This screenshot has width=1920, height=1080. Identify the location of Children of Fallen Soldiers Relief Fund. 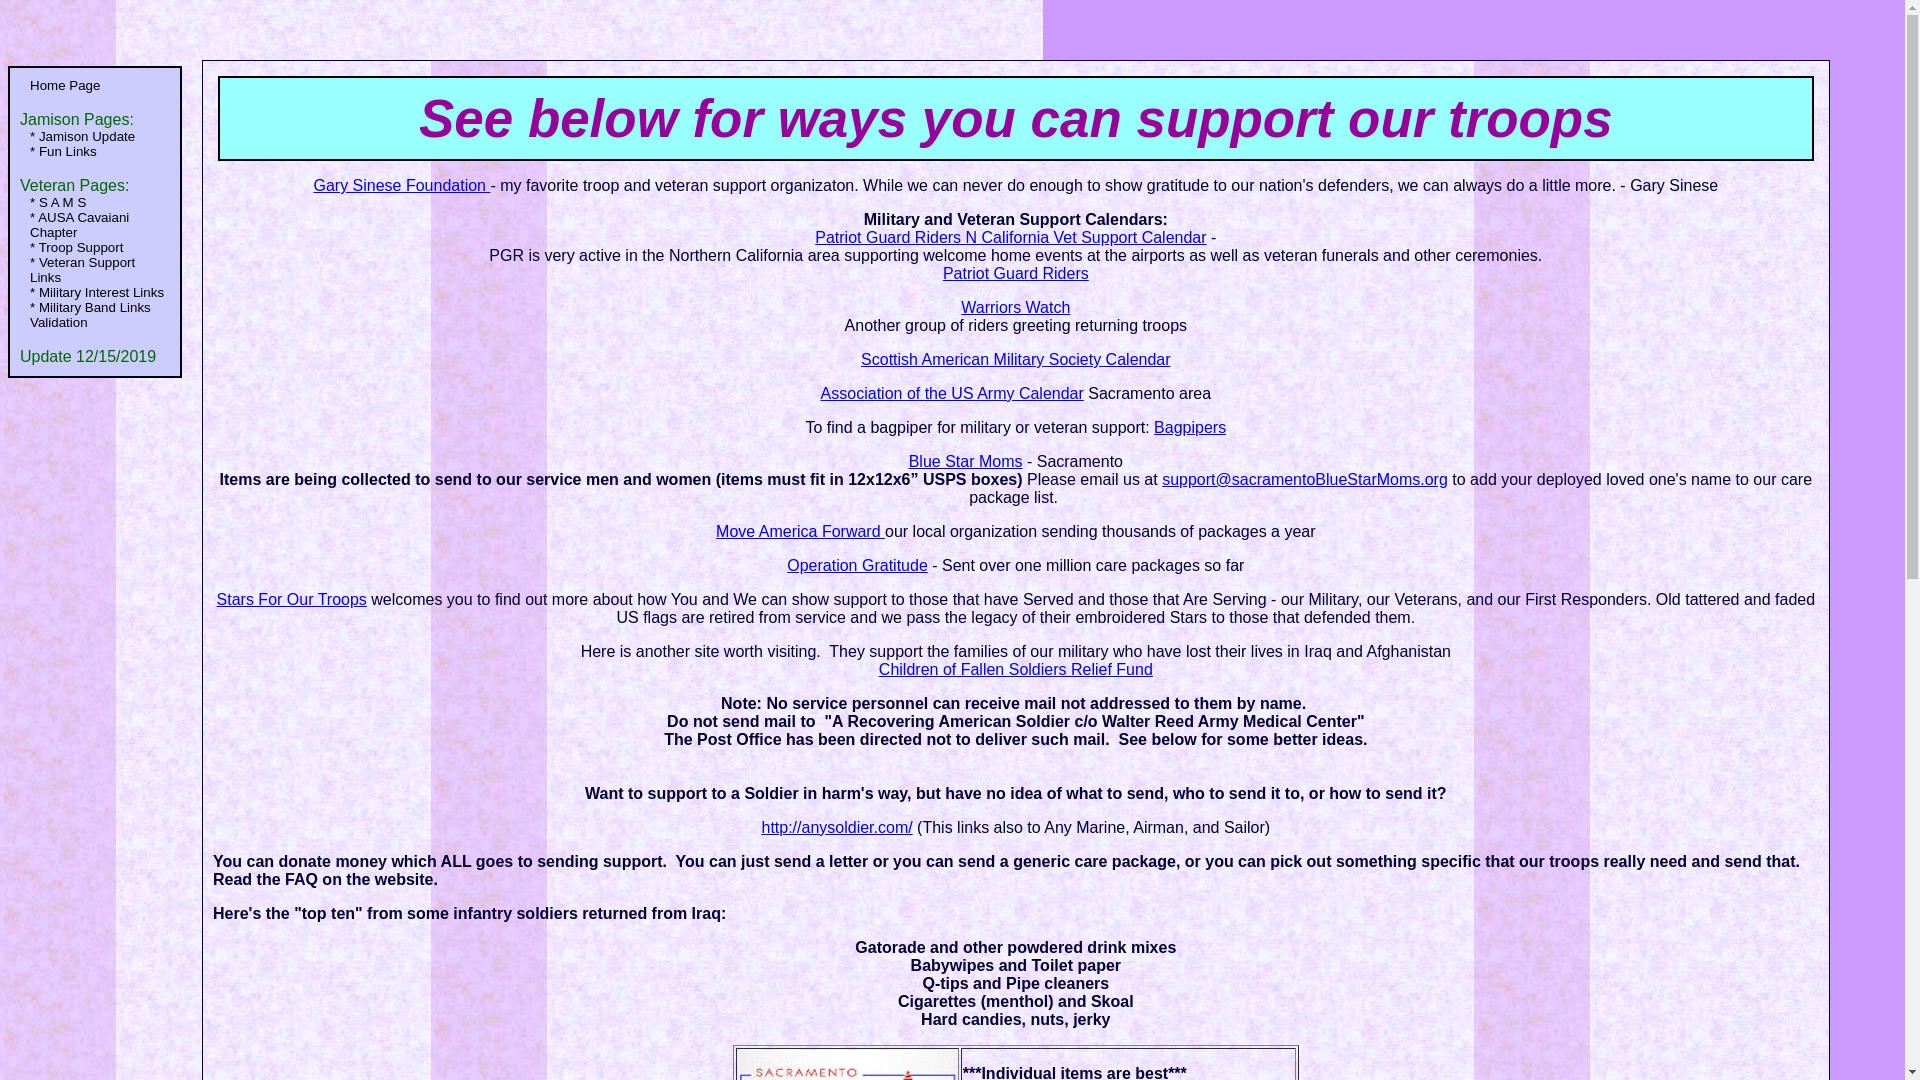
(1016, 670).